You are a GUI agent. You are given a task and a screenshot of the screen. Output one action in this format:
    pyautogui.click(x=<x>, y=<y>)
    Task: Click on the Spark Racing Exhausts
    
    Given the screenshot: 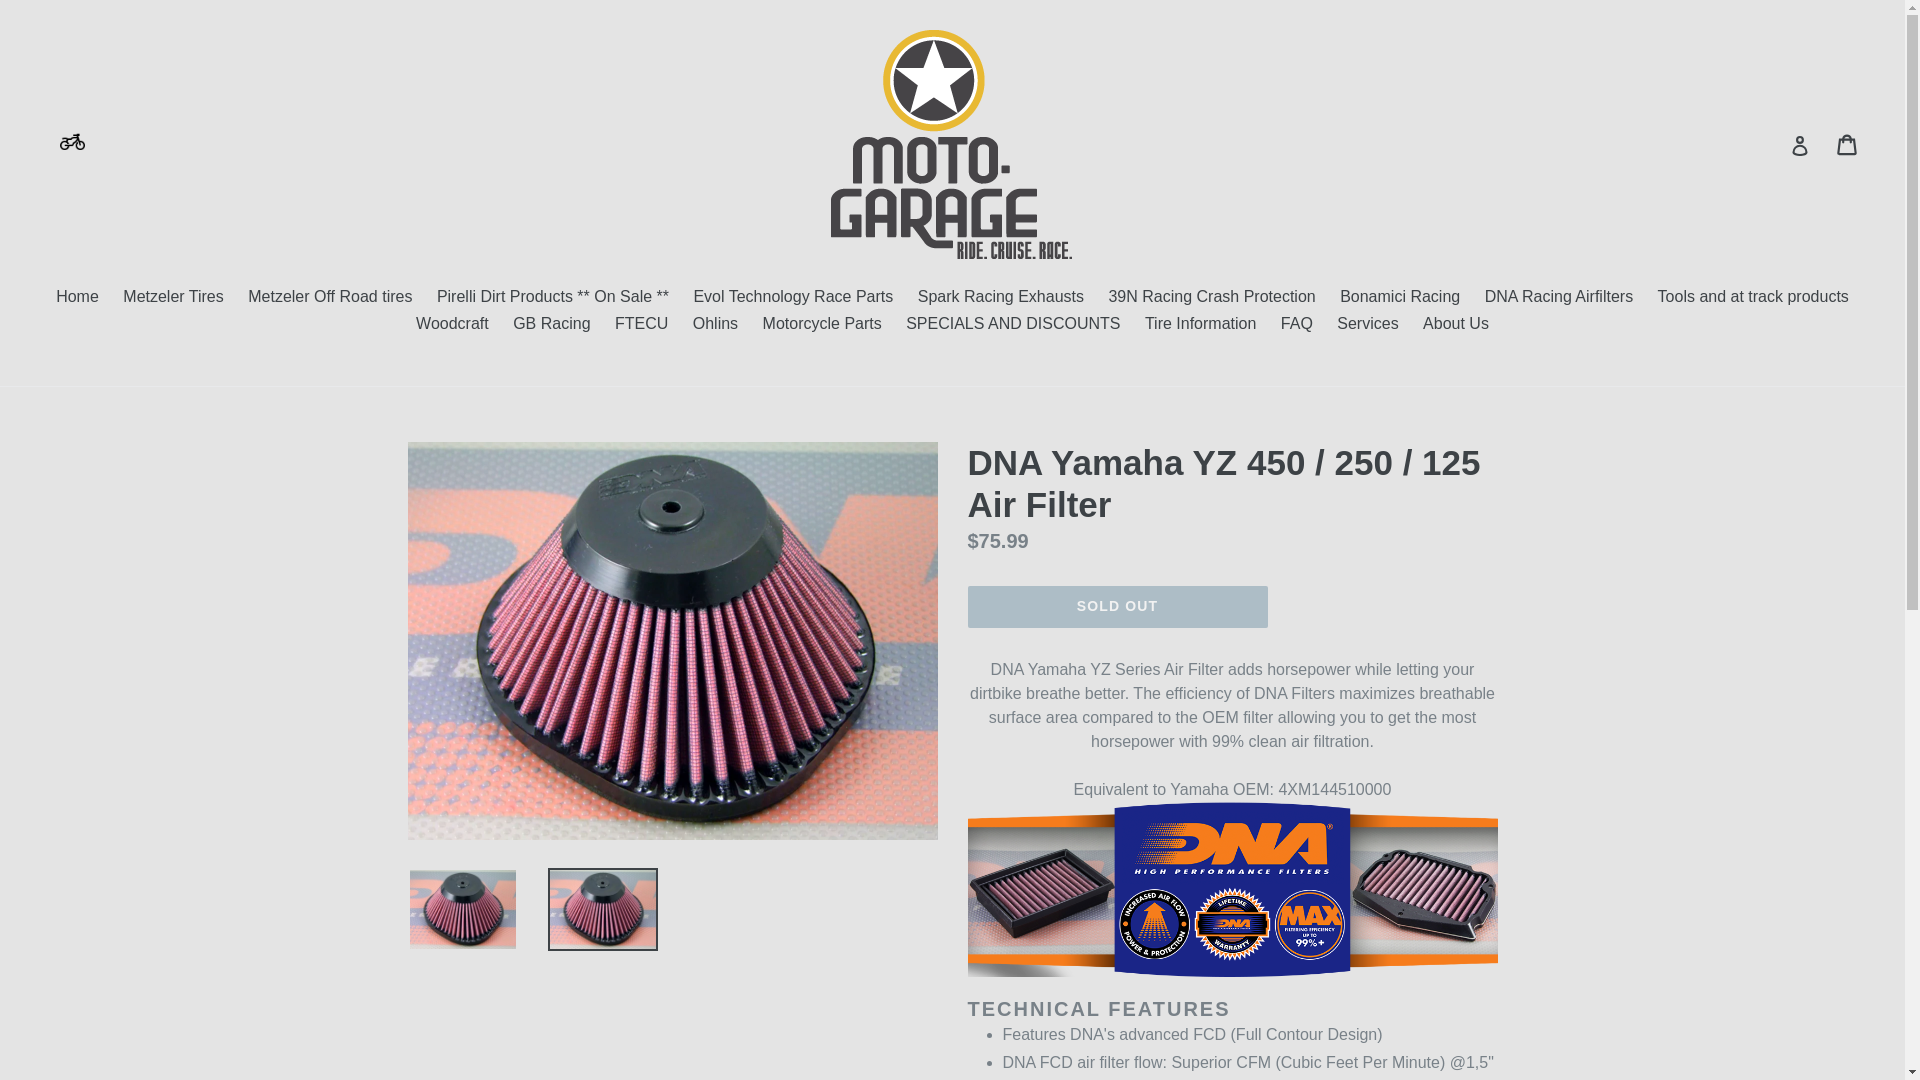 What is the action you would take?
    pyautogui.click(x=1001, y=298)
    